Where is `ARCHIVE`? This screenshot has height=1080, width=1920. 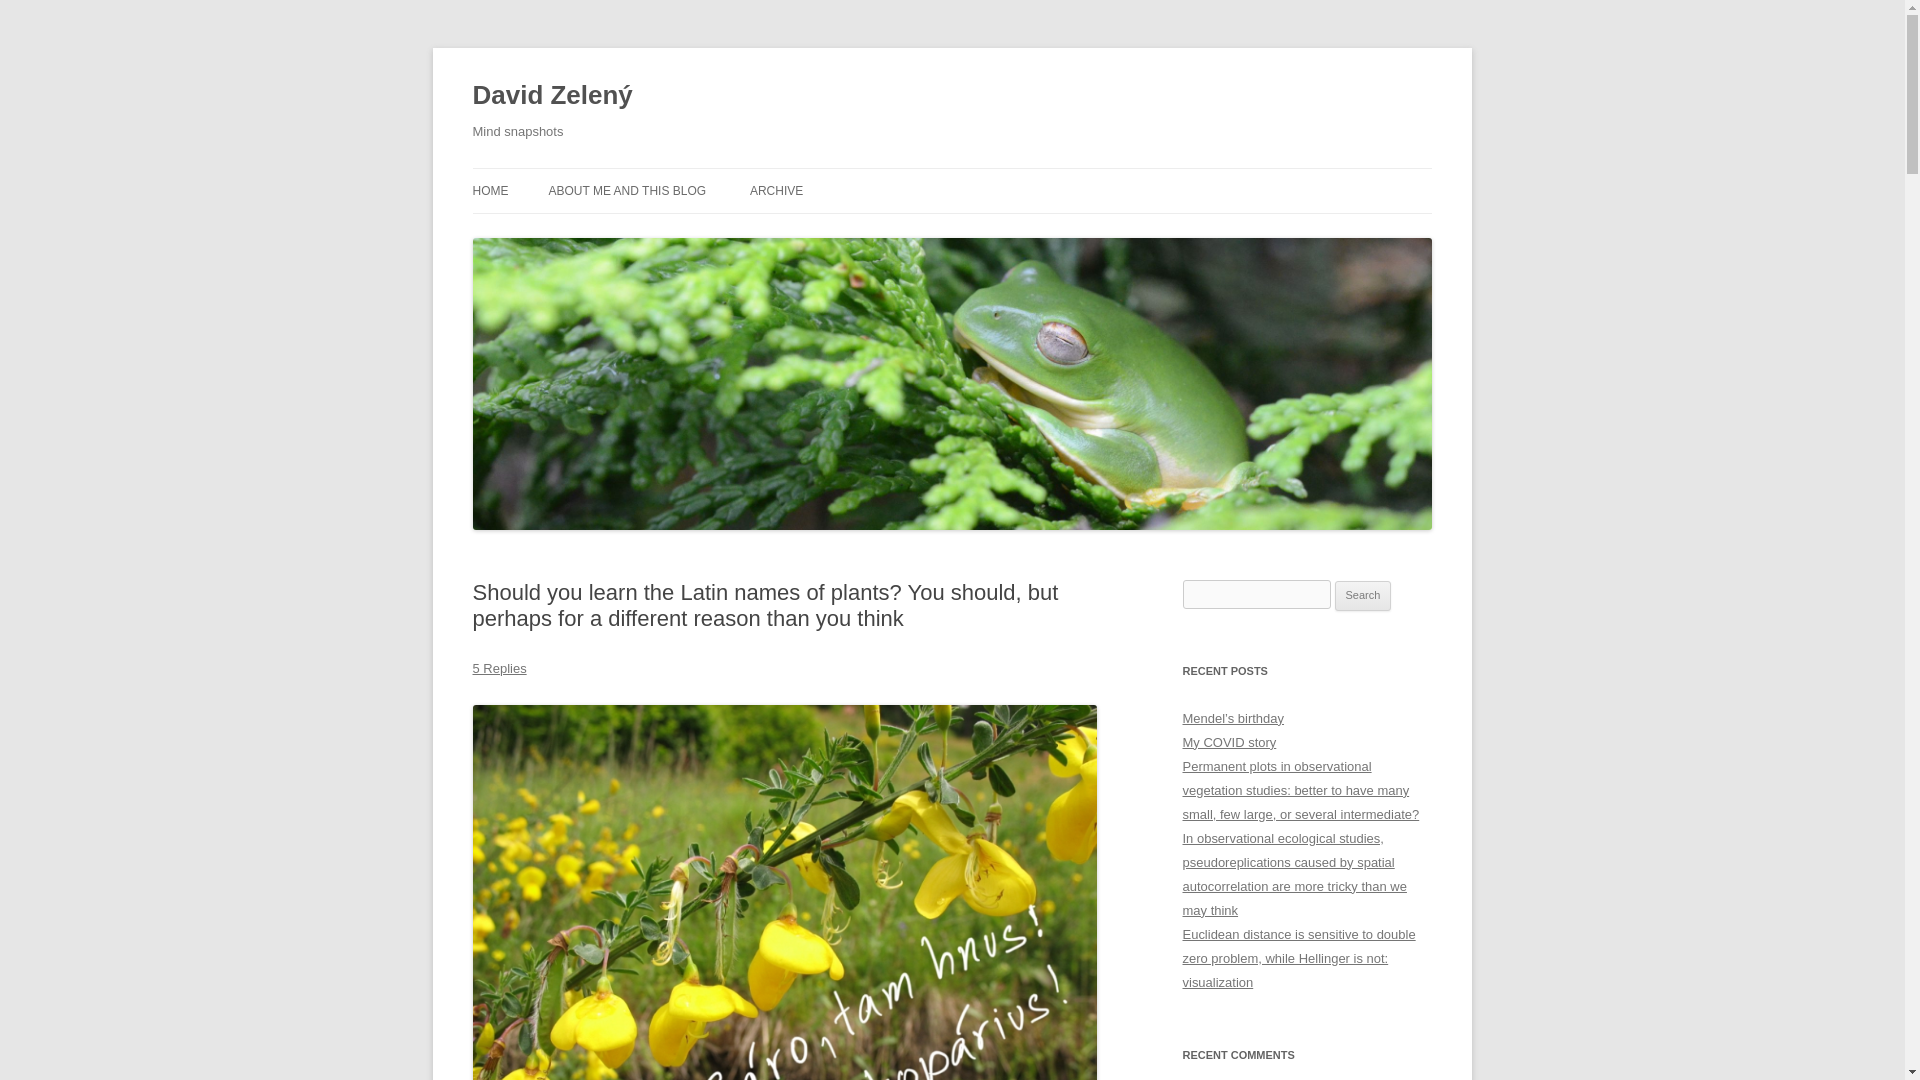 ARCHIVE is located at coordinates (776, 190).